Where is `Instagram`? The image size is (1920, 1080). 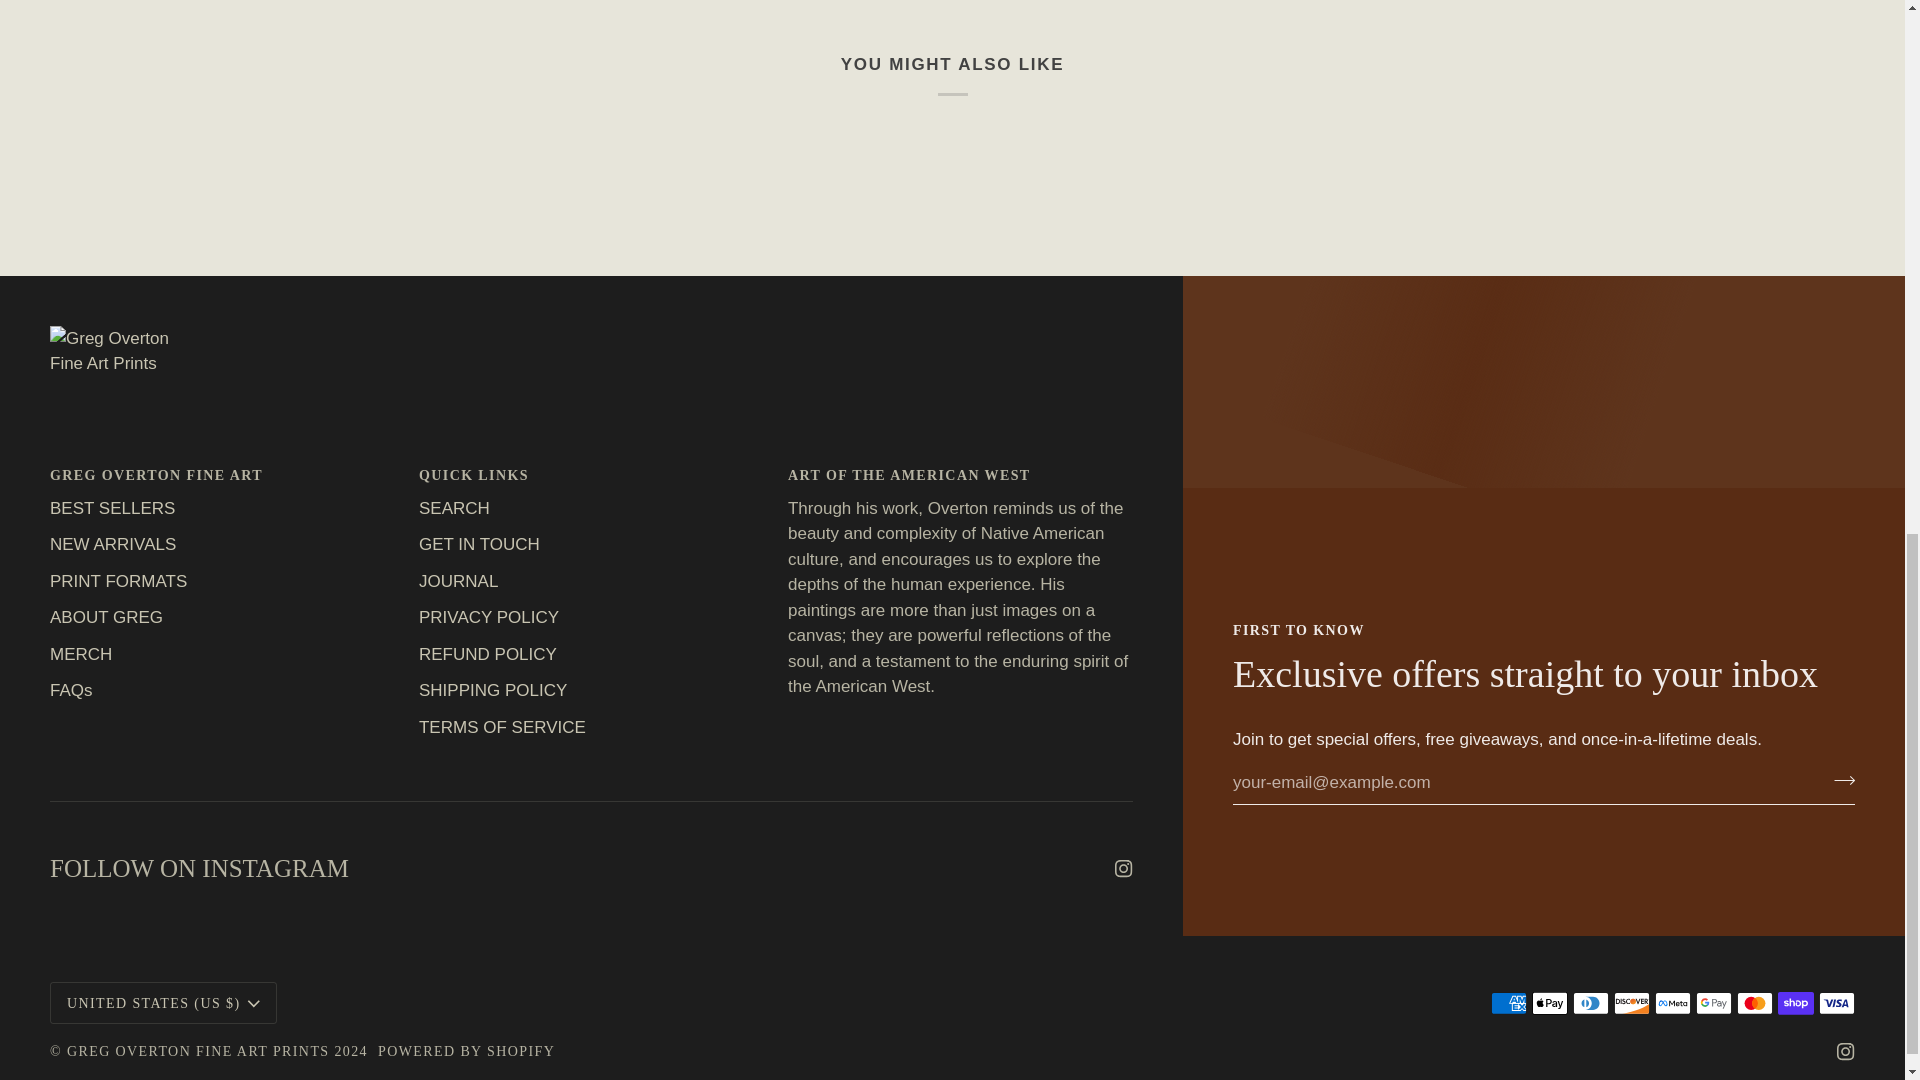 Instagram is located at coordinates (1846, 1052).